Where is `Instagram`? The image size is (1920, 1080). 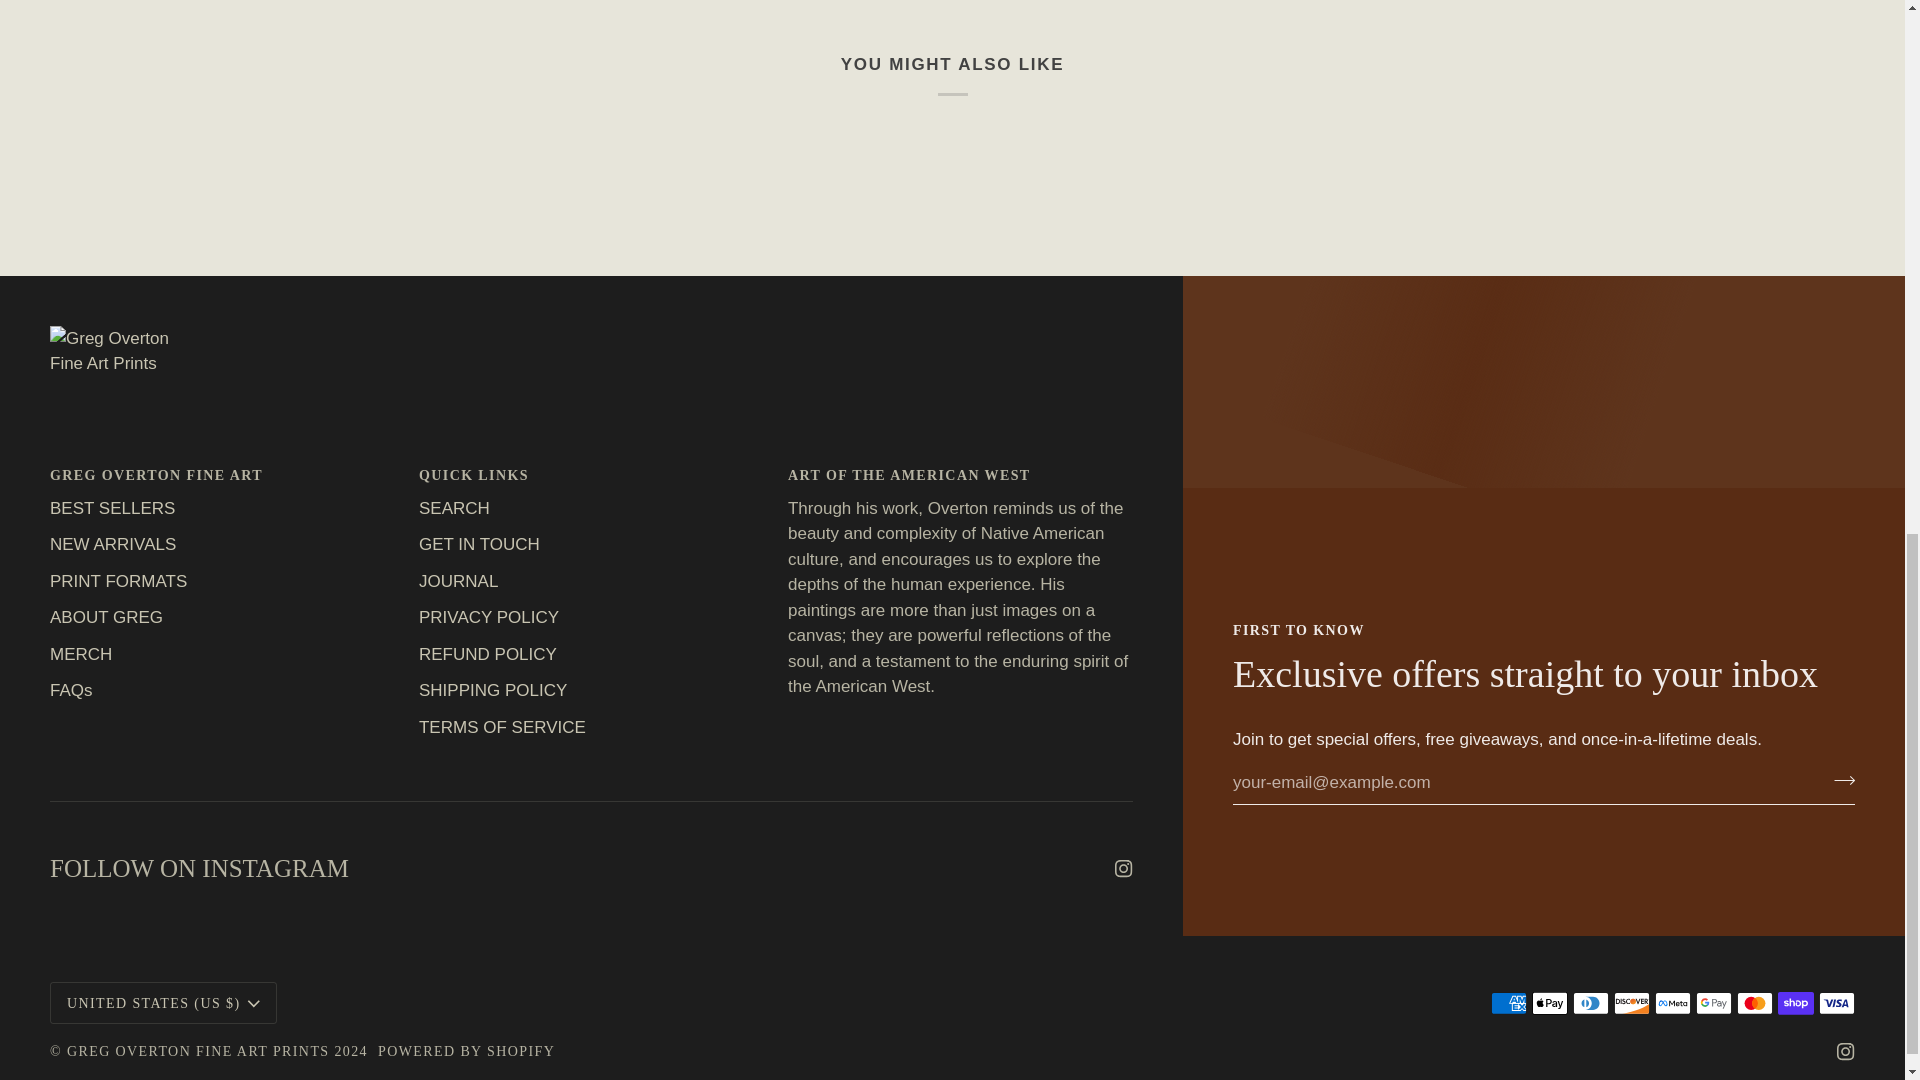 Instagram is located at coordinates (1846, 1052).